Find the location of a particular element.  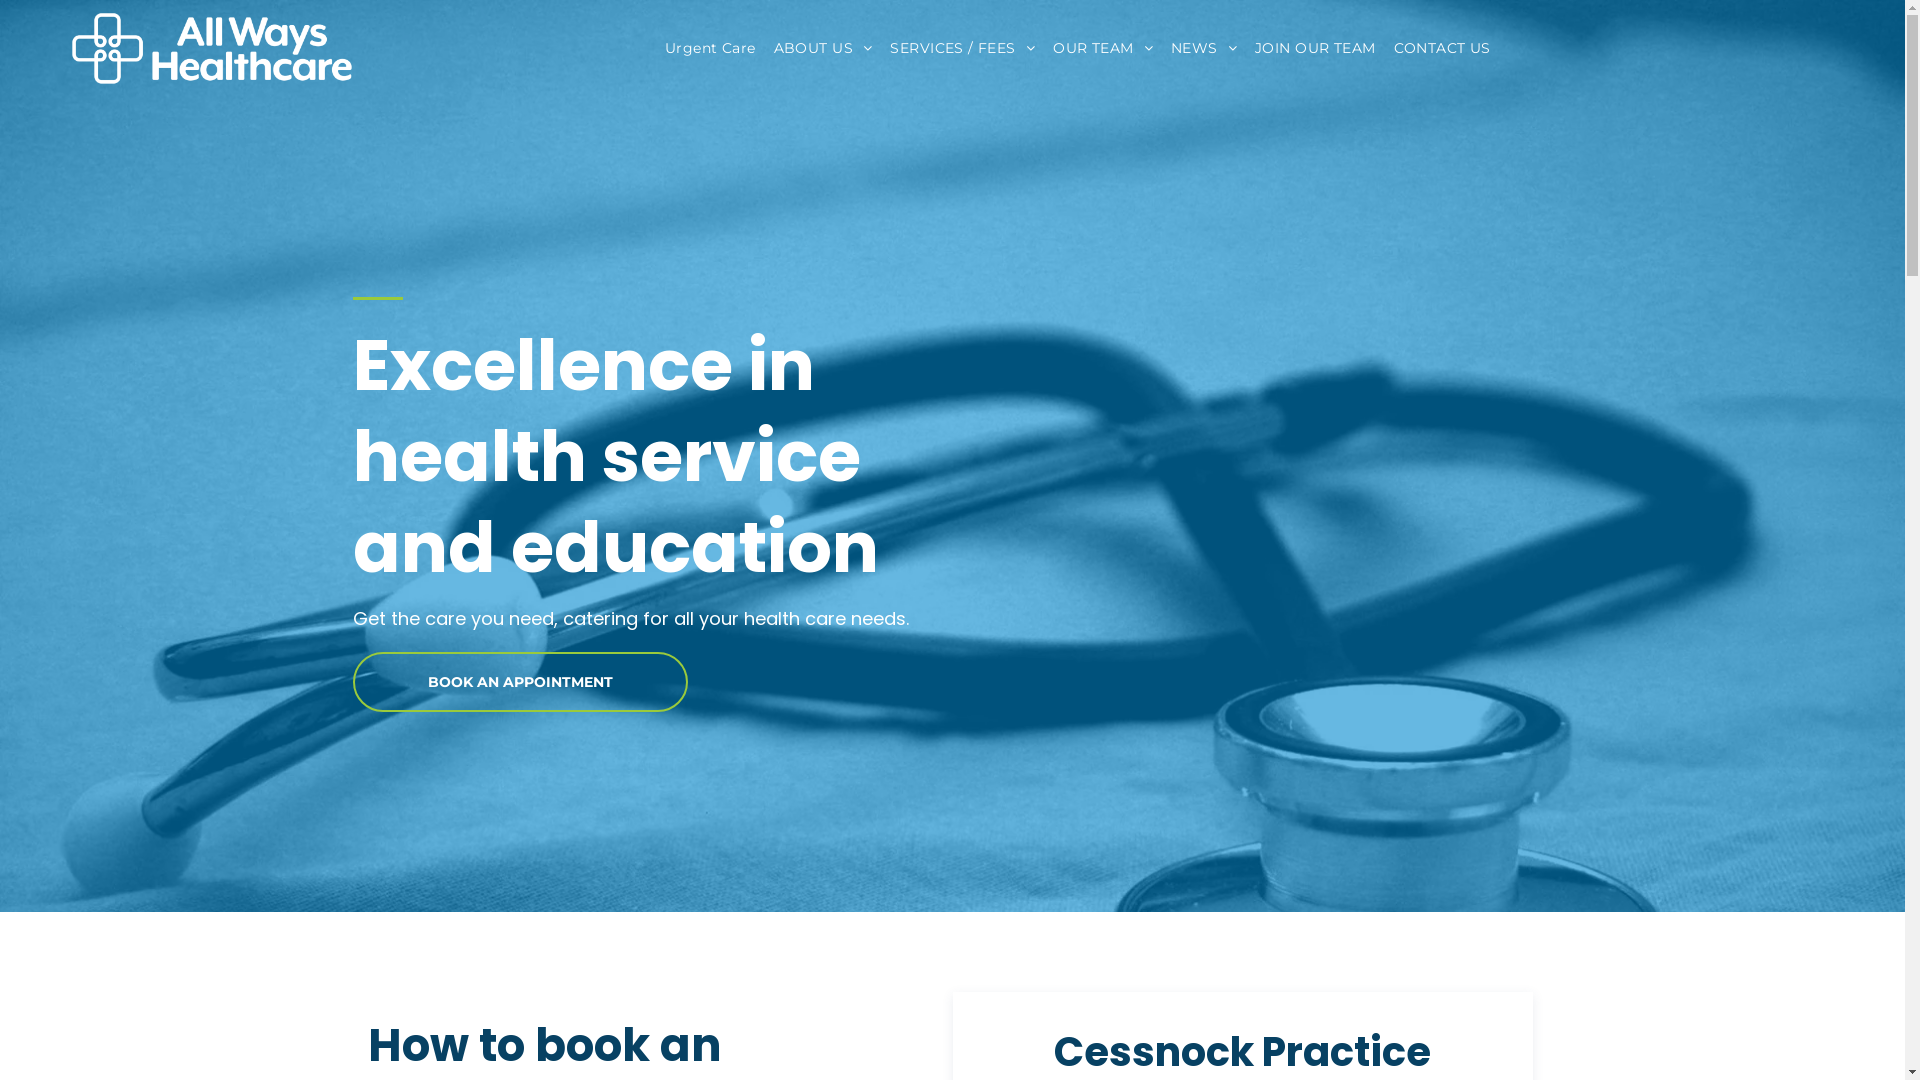

JOIN OUR TEAM is located at coordinates (1324, 48).